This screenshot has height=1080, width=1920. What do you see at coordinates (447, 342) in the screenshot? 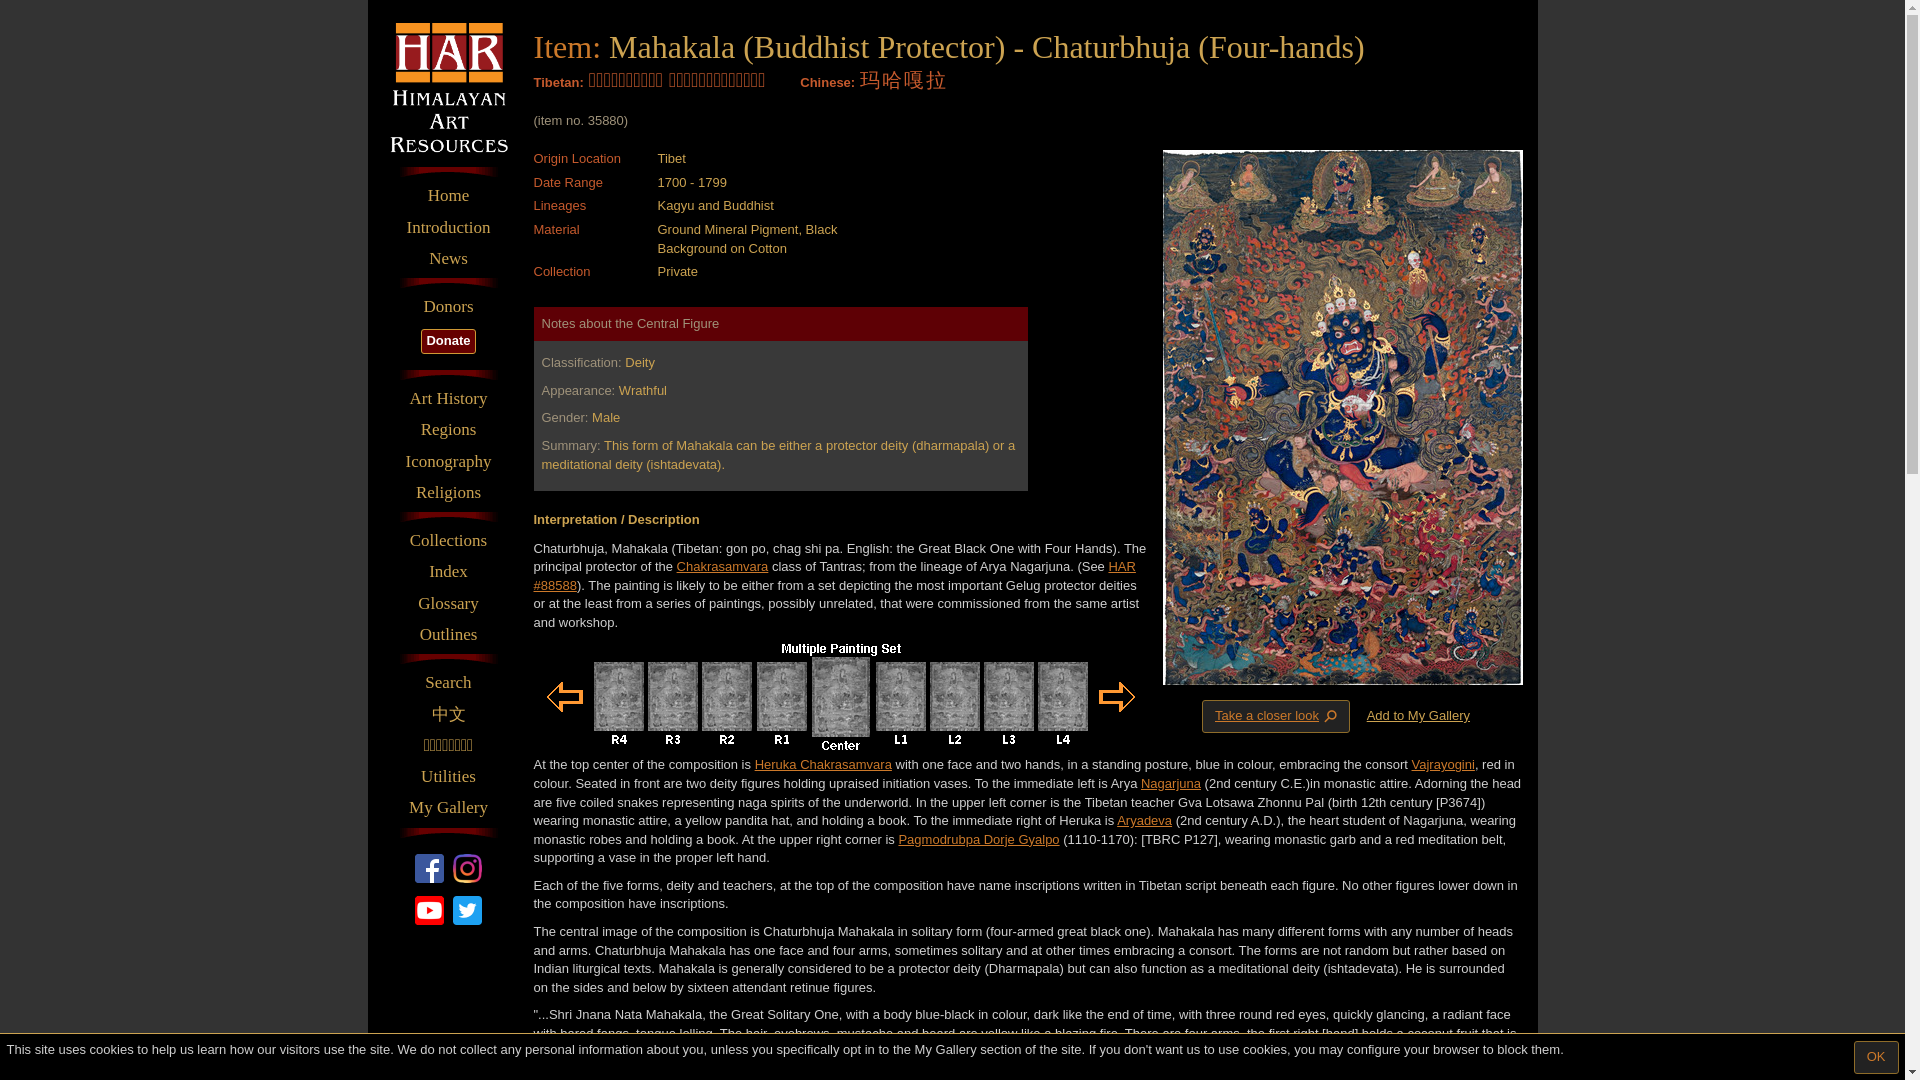
I see `Donate` at bounding box center [447, 342].